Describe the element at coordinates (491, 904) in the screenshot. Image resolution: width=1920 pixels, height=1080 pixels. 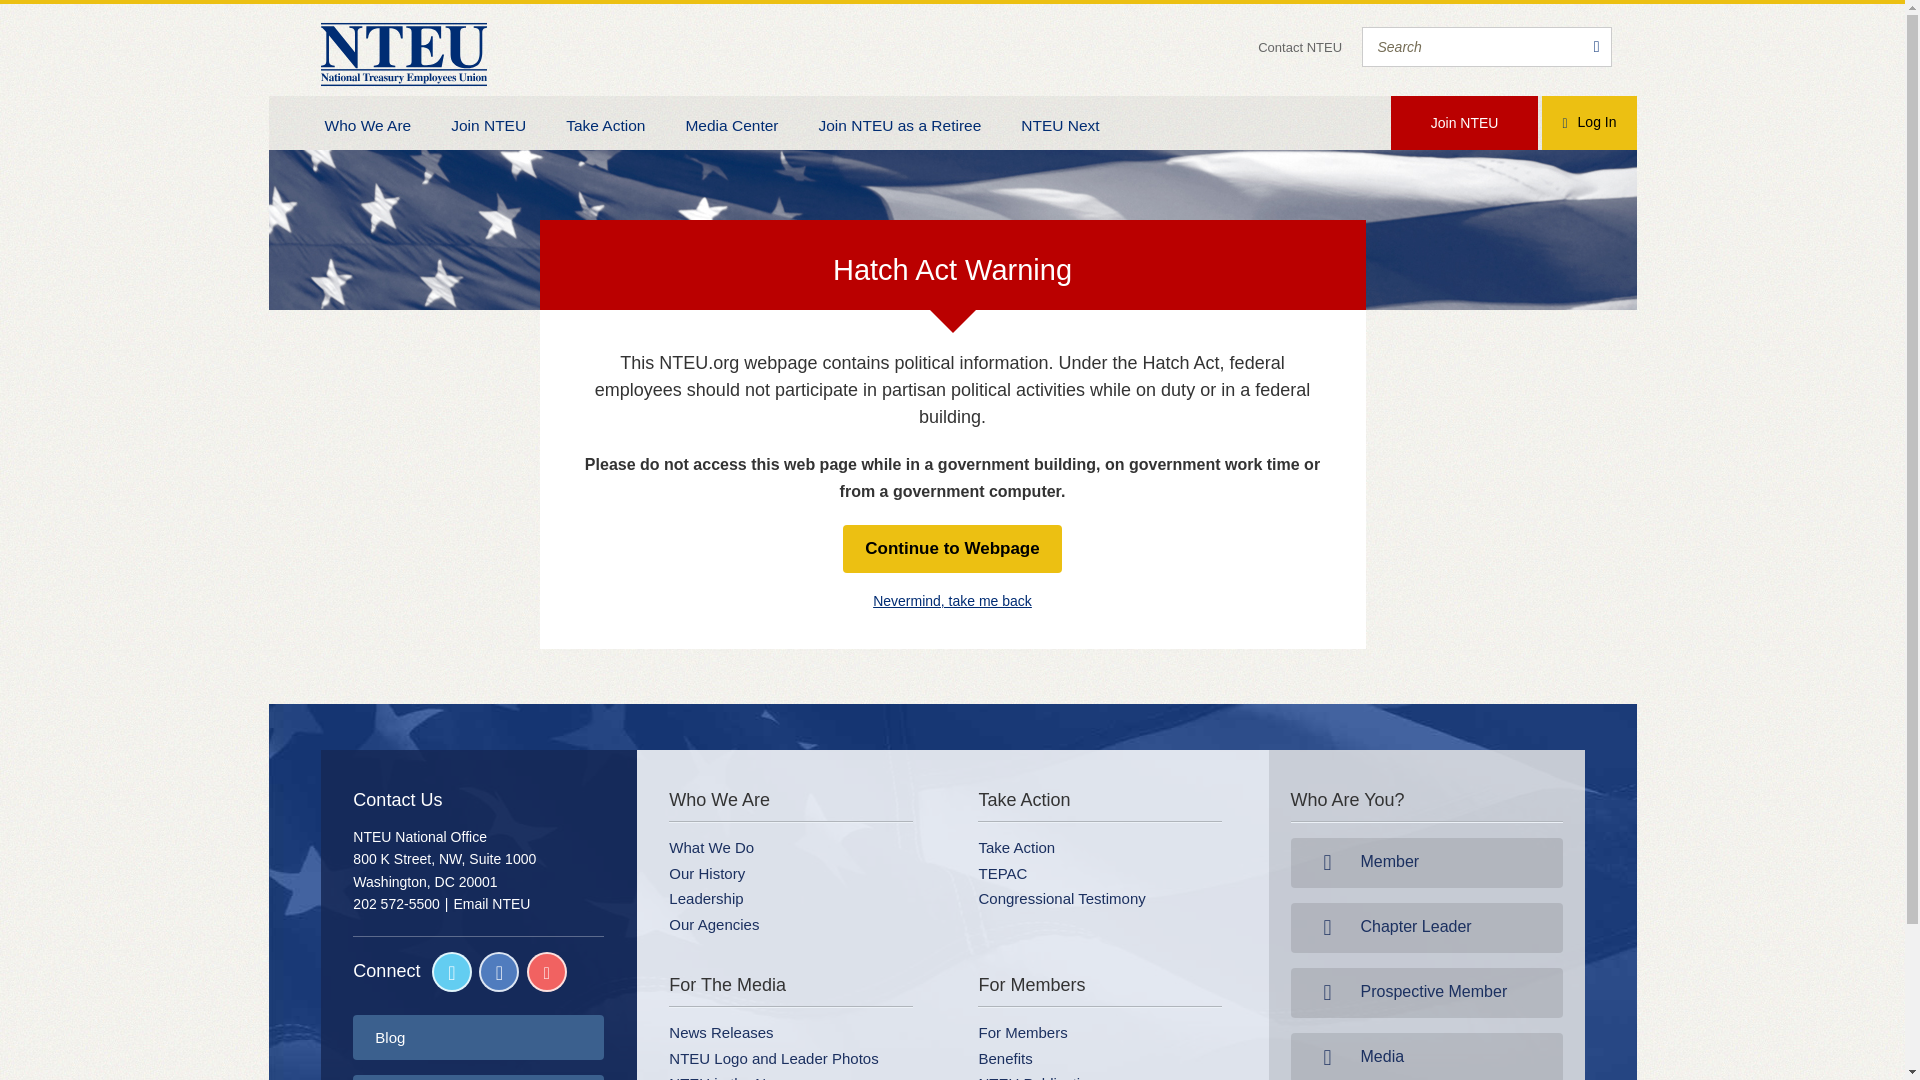
I see `Email NTEU` at that location.